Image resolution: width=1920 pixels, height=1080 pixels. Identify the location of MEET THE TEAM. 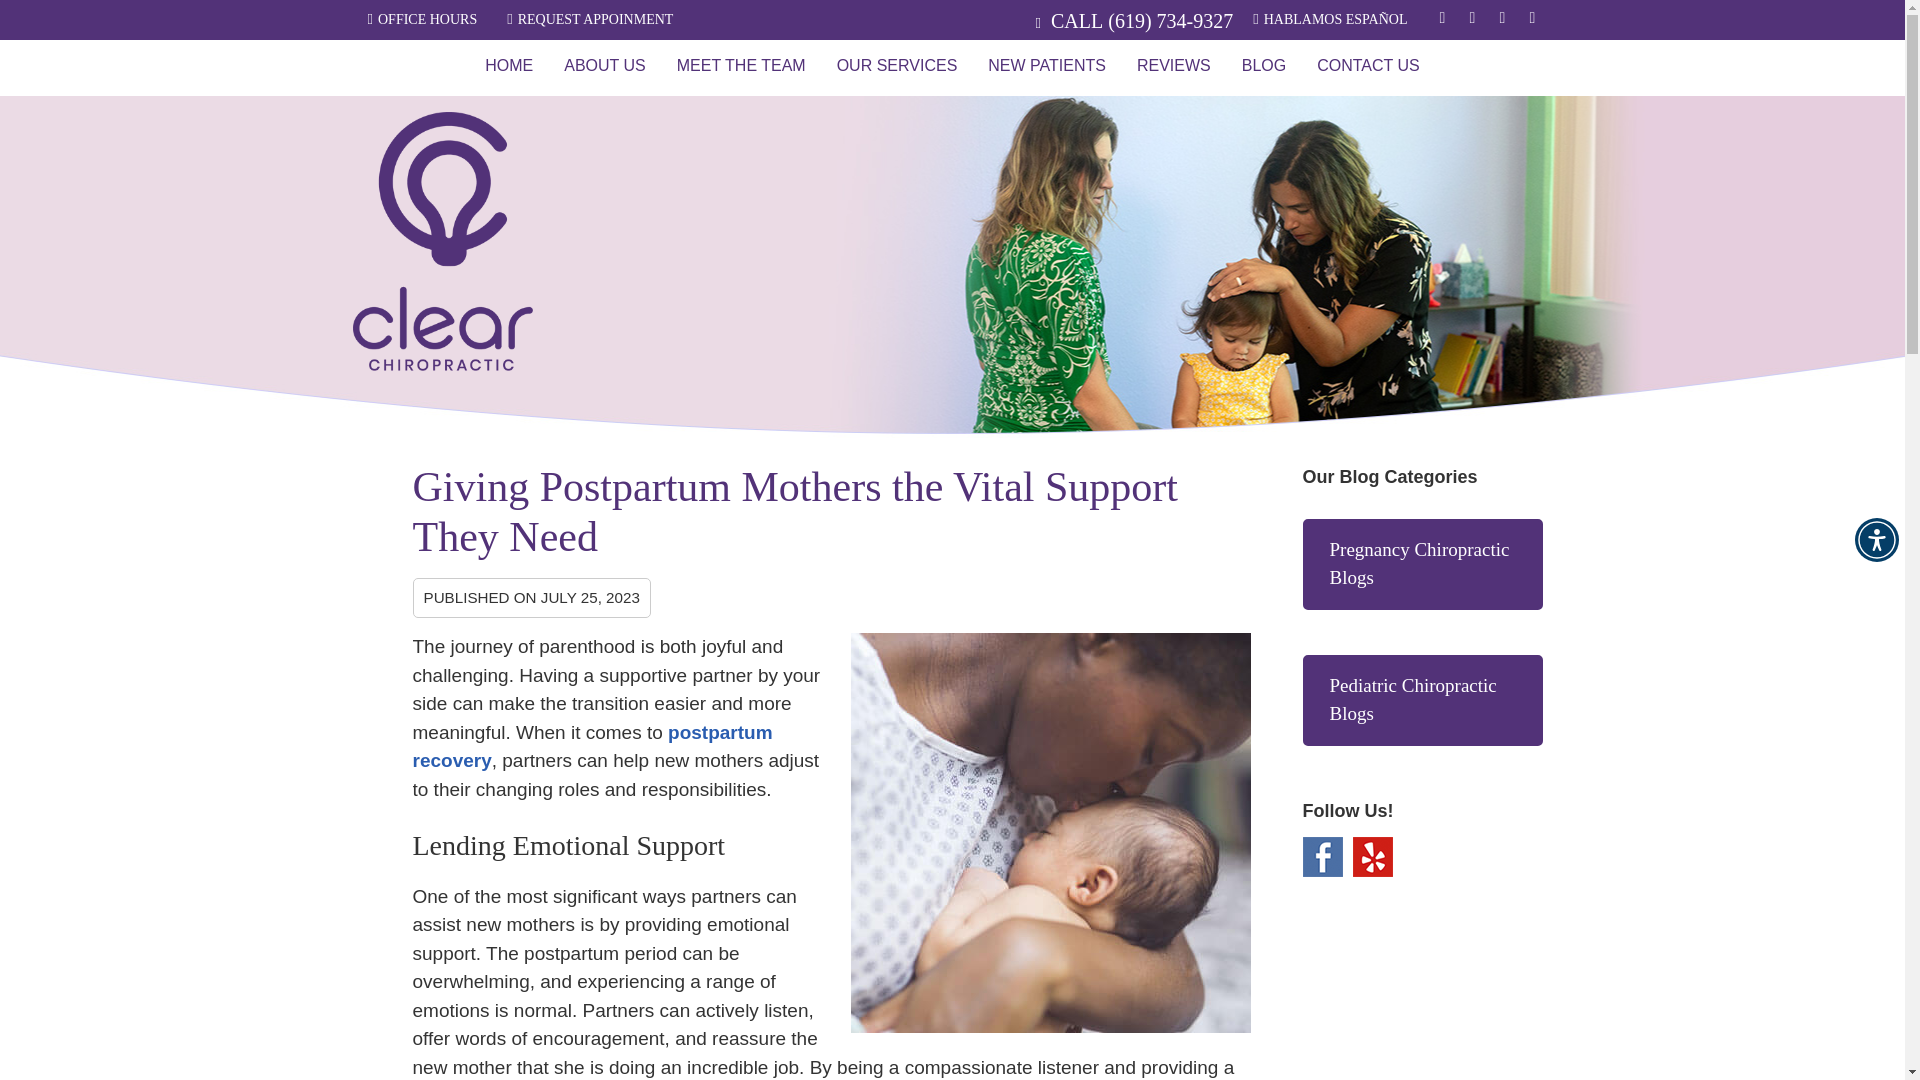
(742, 65).